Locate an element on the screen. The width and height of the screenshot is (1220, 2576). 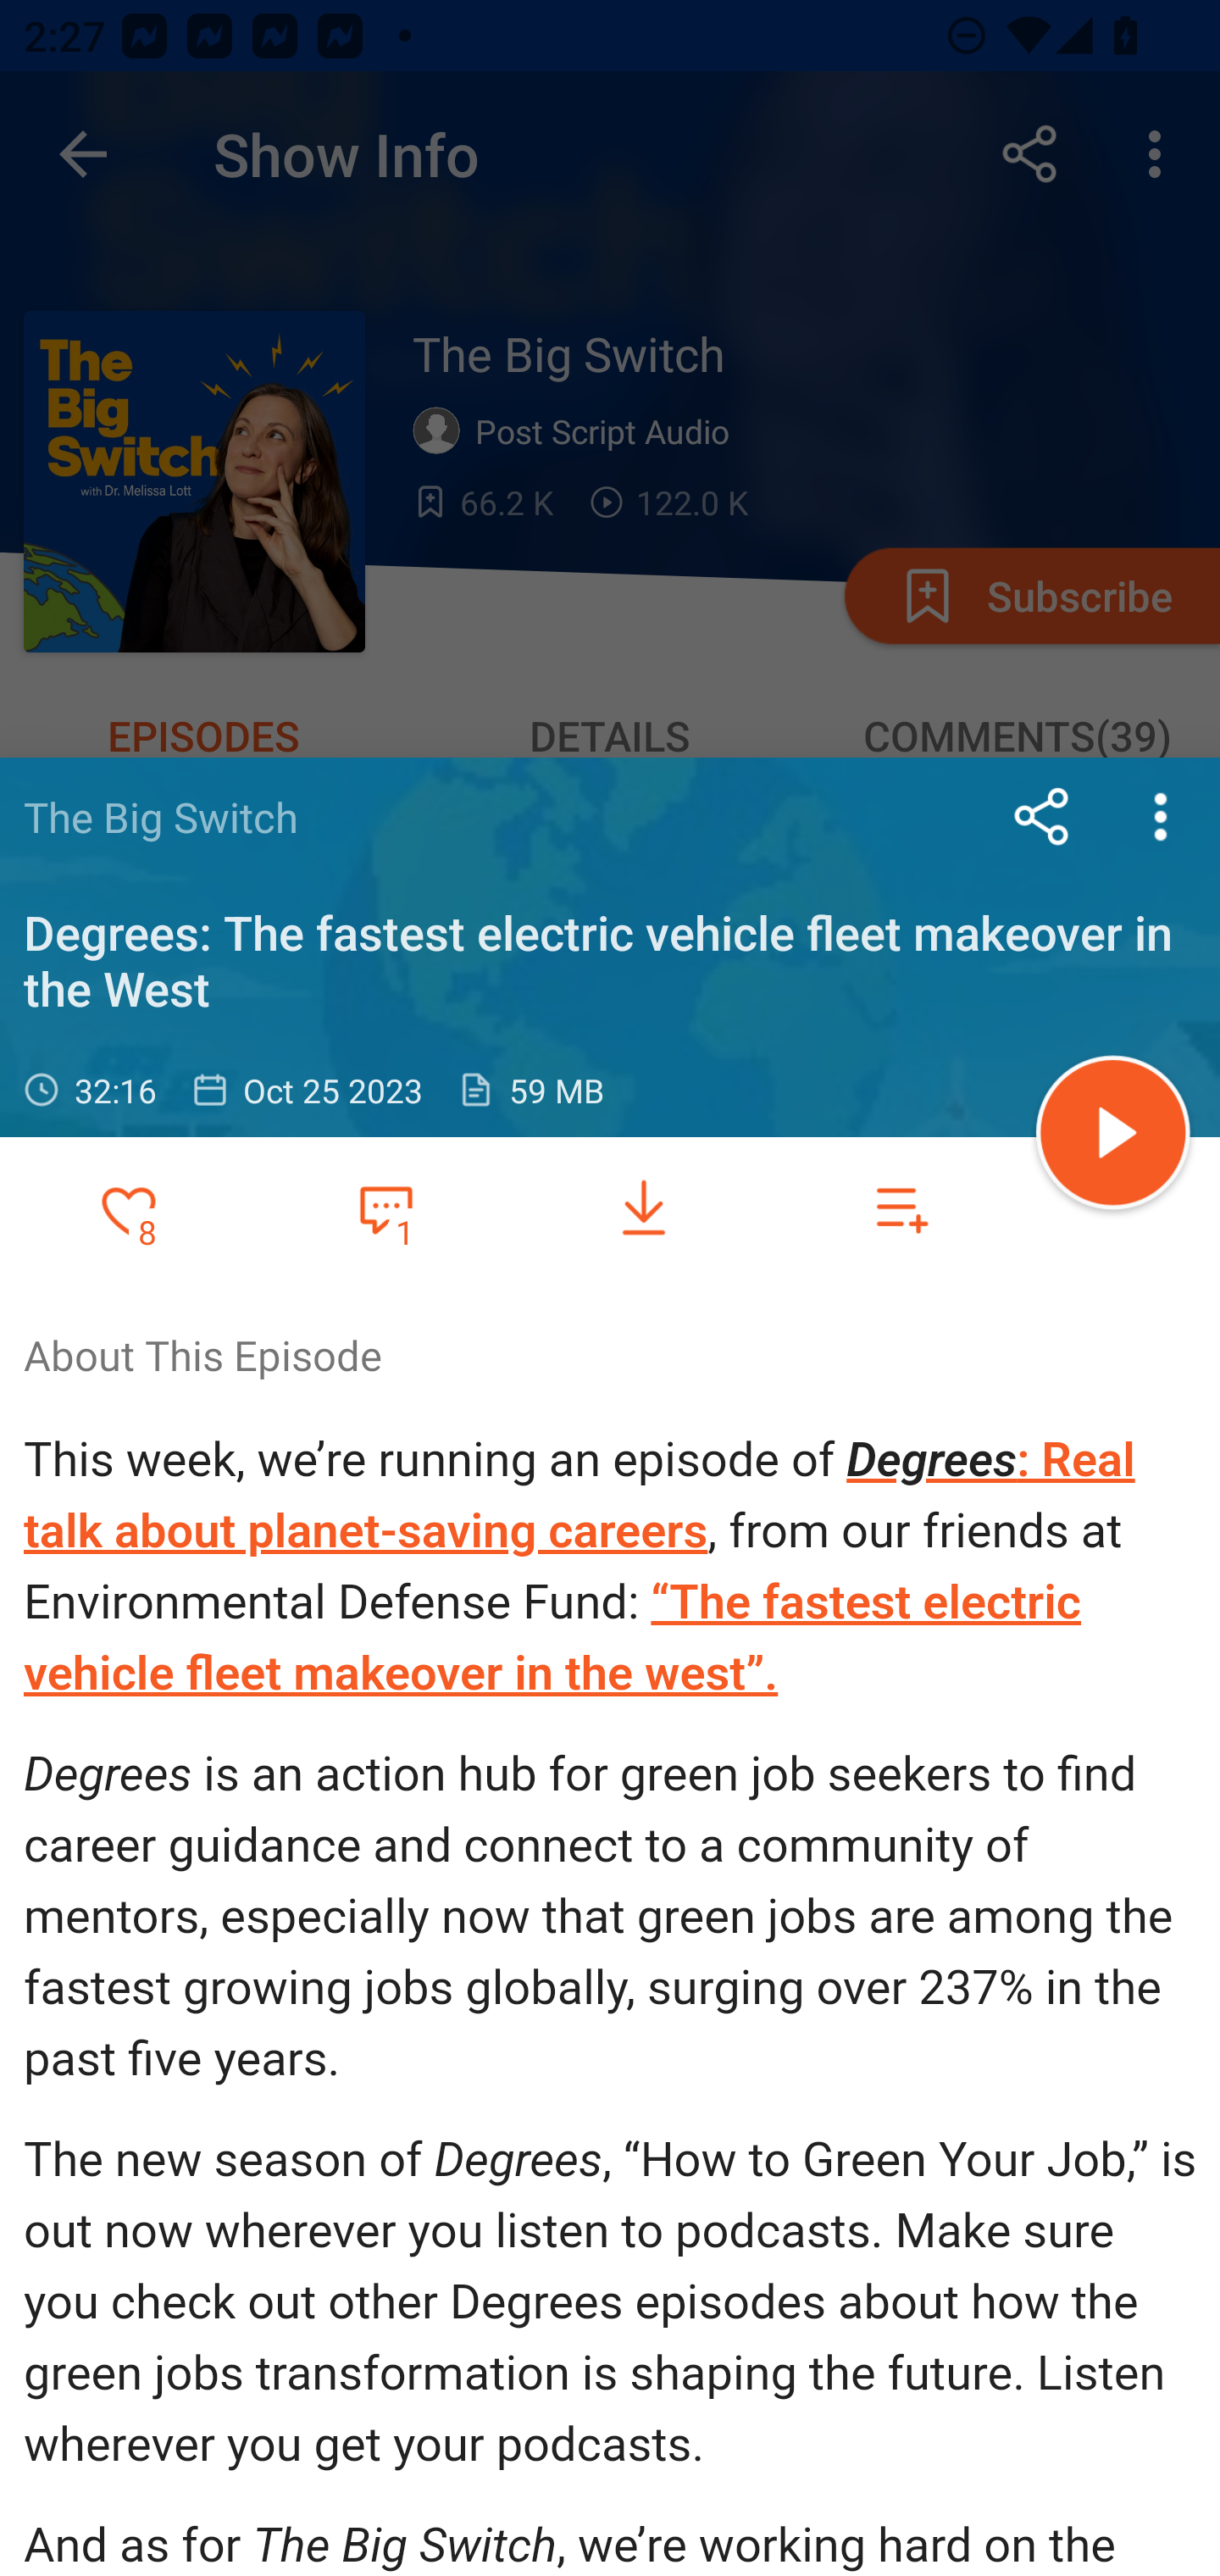
1 Favorite is located at coordinates (385, 1207).